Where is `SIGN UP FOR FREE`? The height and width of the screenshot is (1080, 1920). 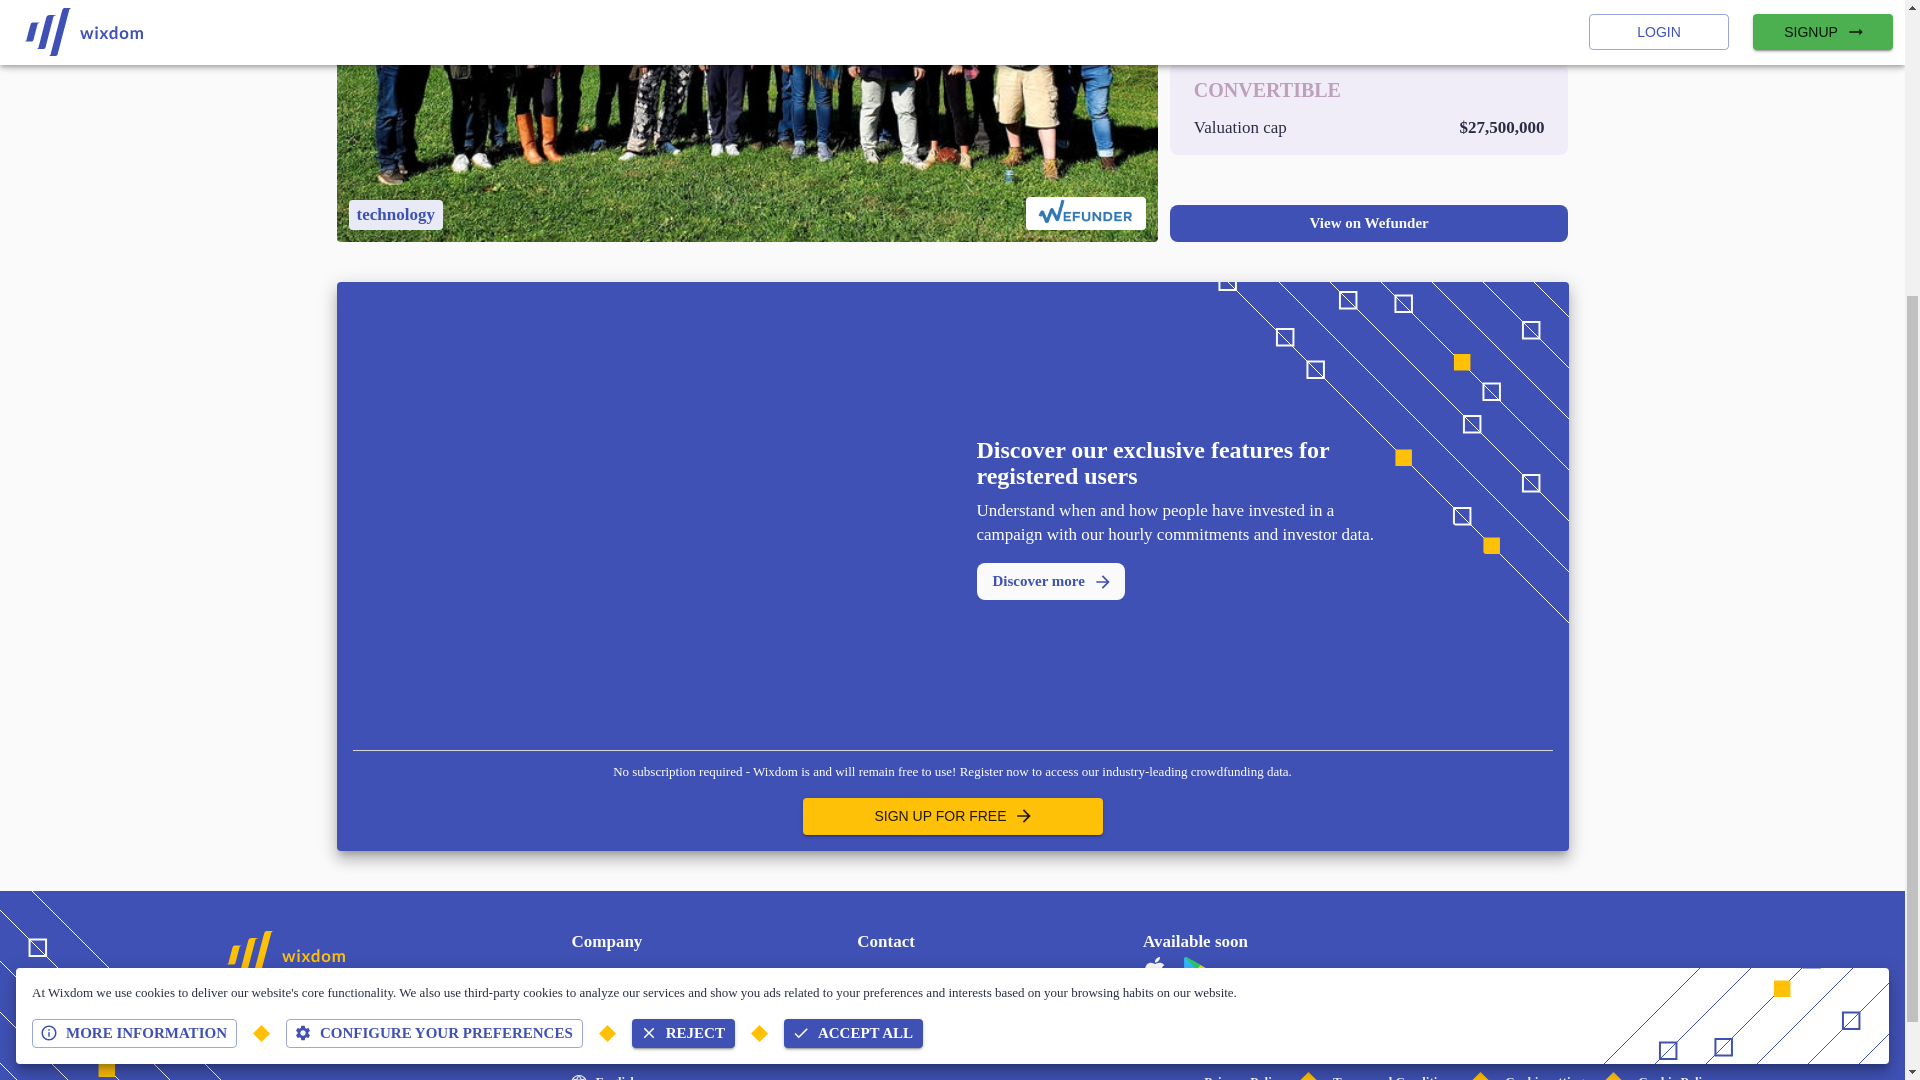
SIGN UP FOR FREE is located at coordinates (952, 816).